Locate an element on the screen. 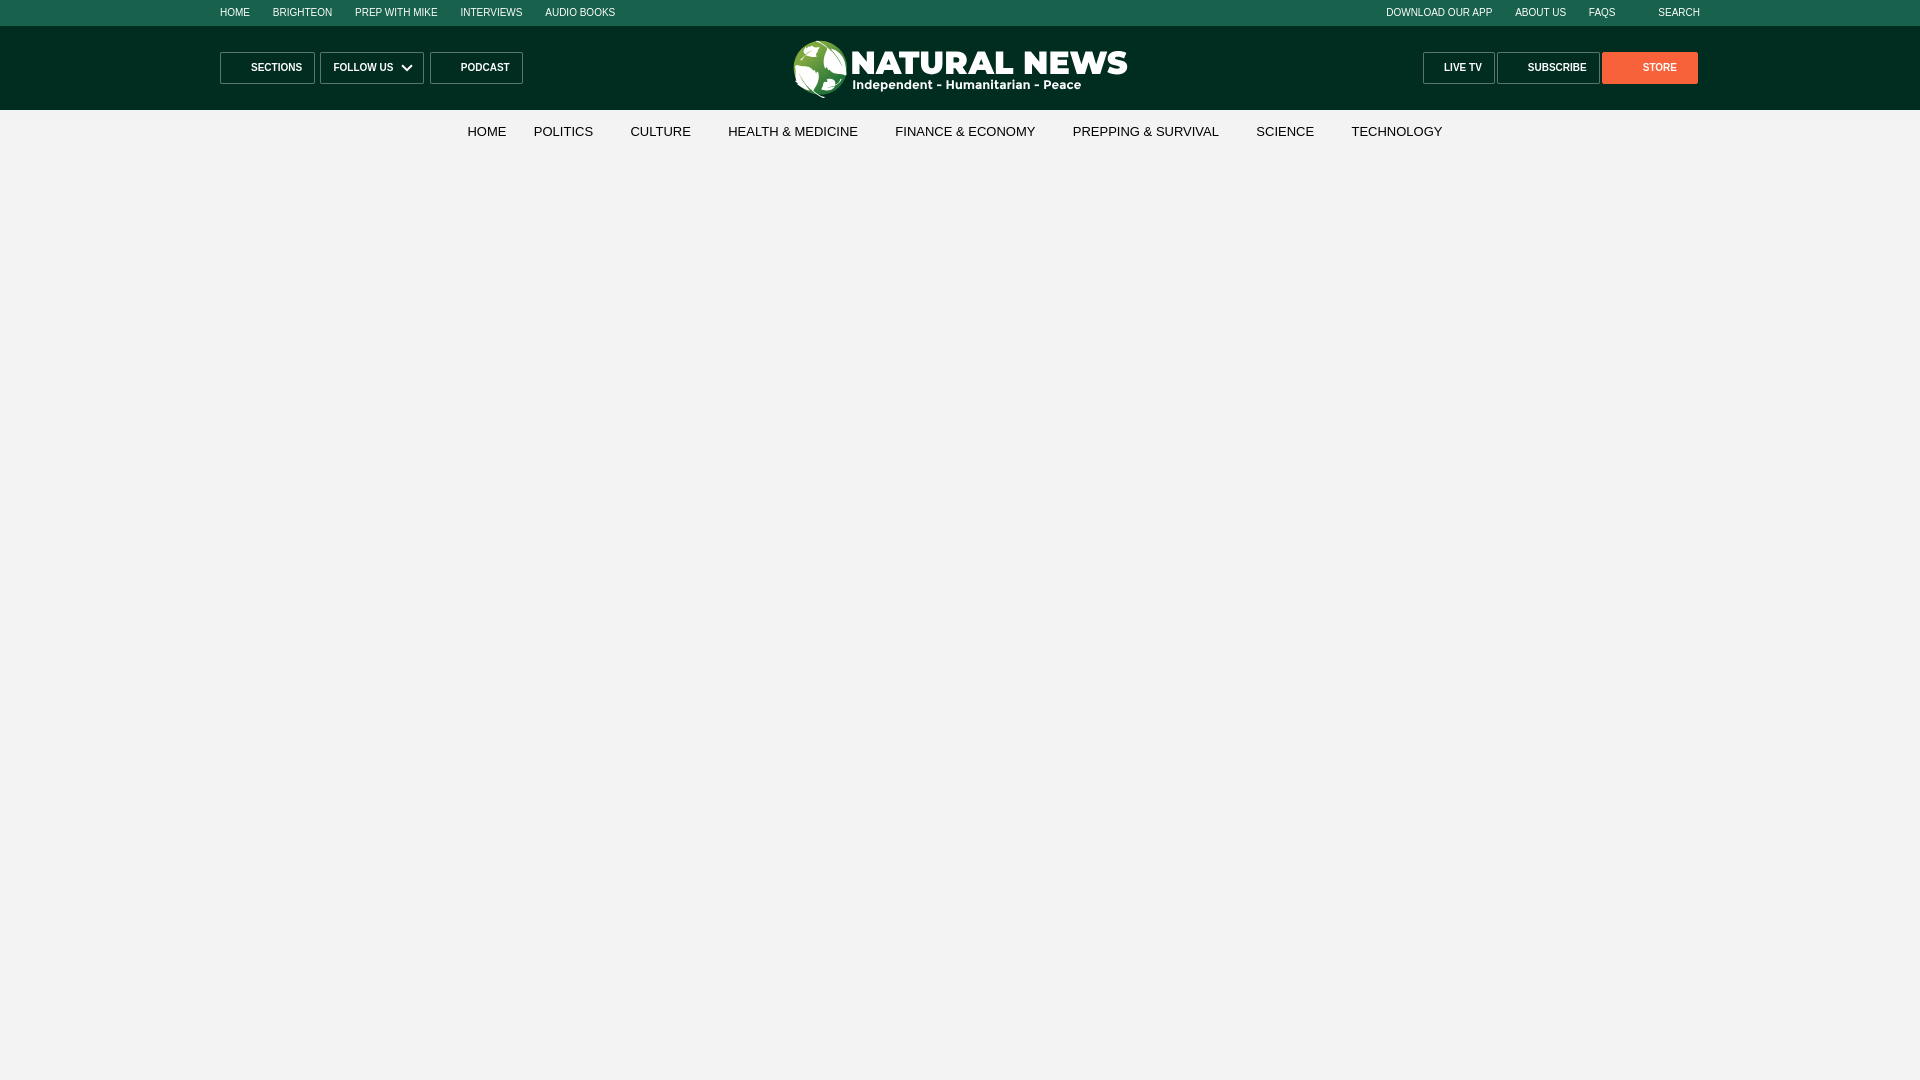 This screenshot has width=1920, height=1080. DOWNLOAD OUR APP is located at coordinates (1438, 12).